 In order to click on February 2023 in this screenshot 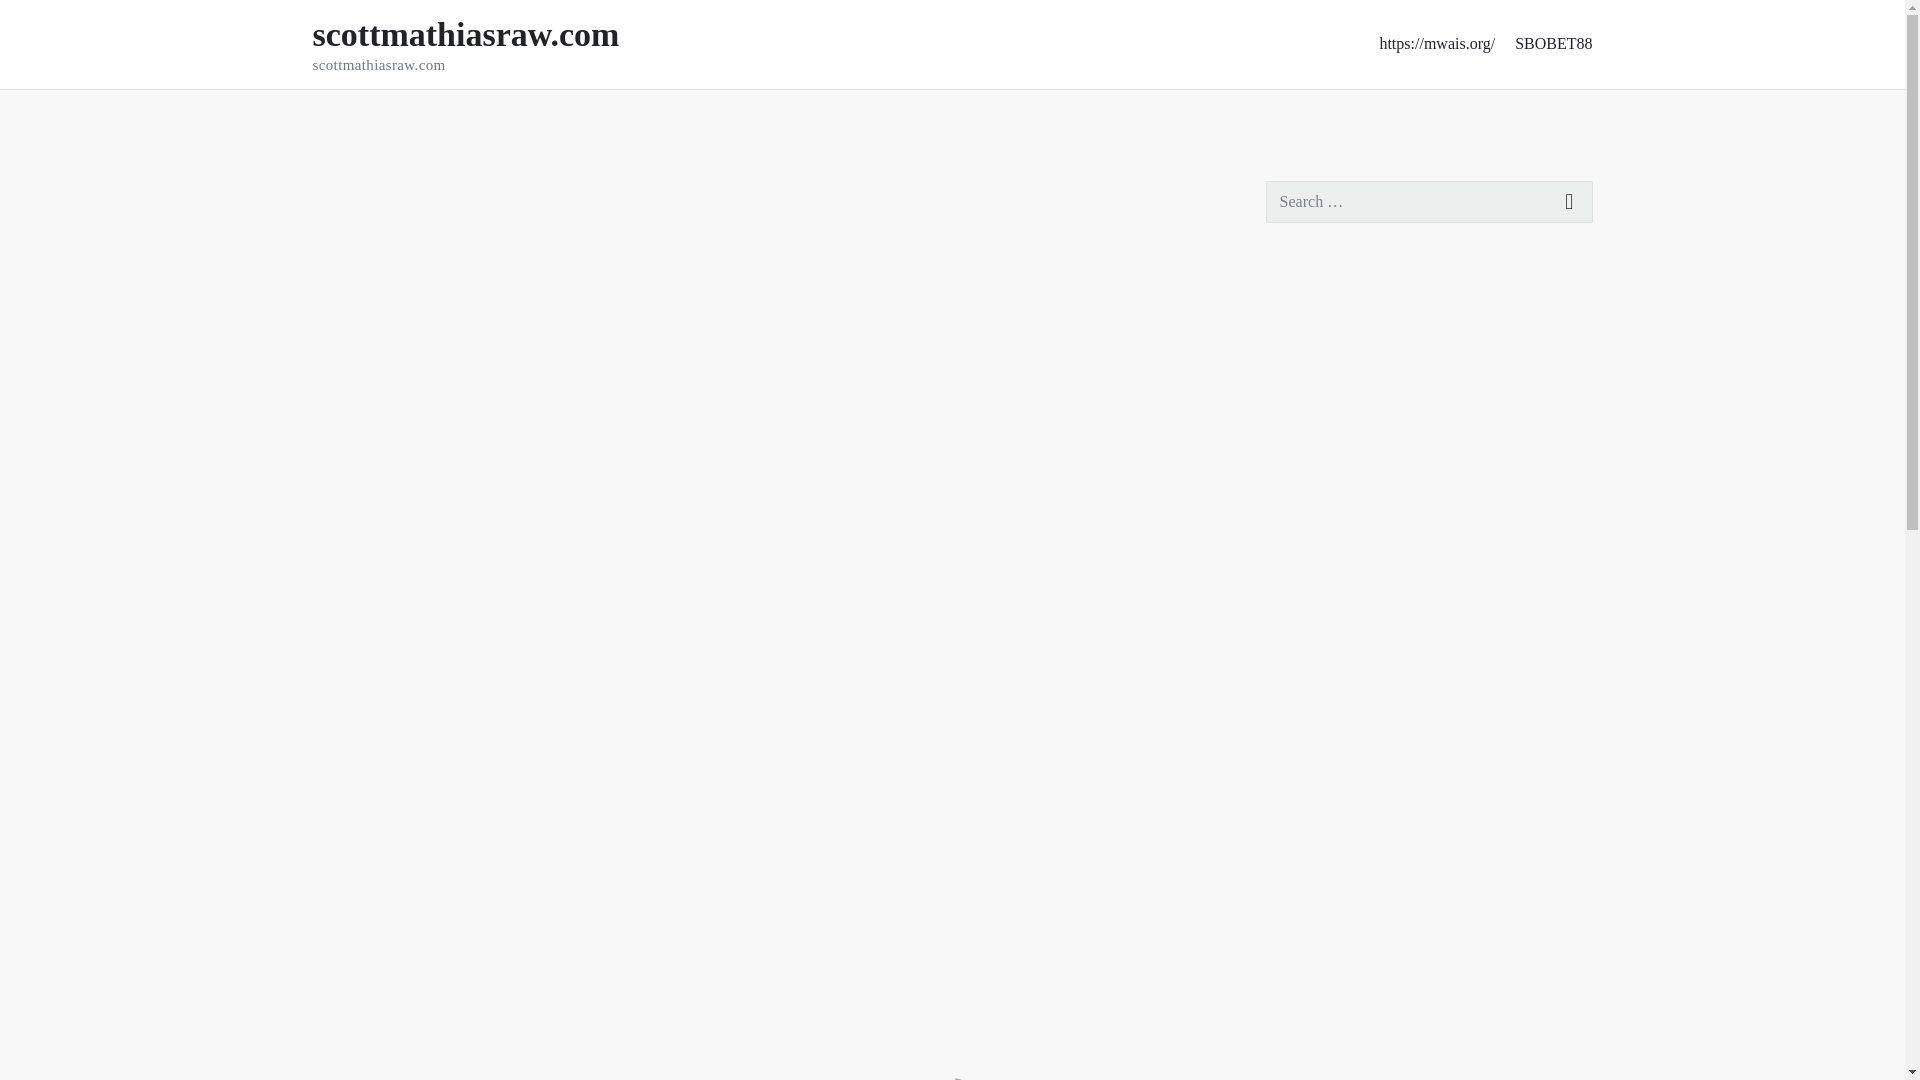, I will do `click(1315, 1062)`.